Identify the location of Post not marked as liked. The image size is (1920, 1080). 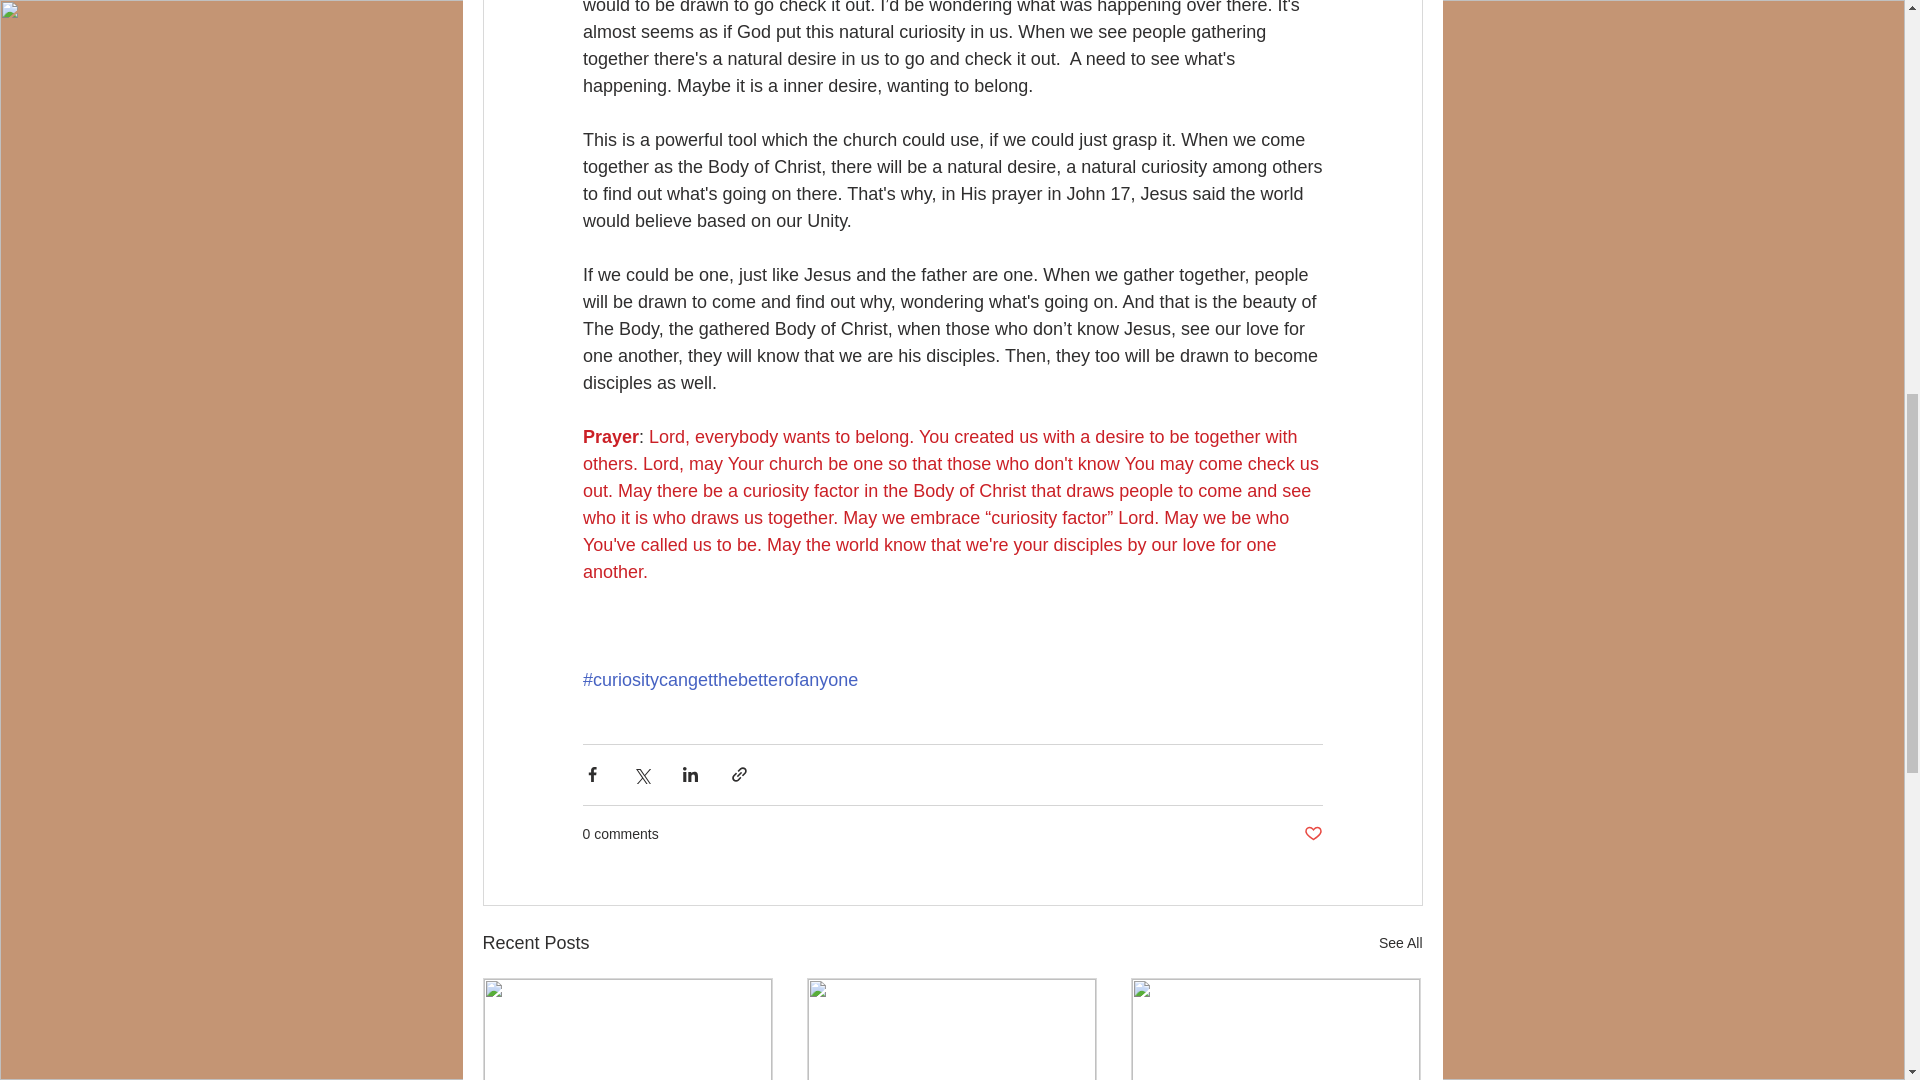
(1312, 834).